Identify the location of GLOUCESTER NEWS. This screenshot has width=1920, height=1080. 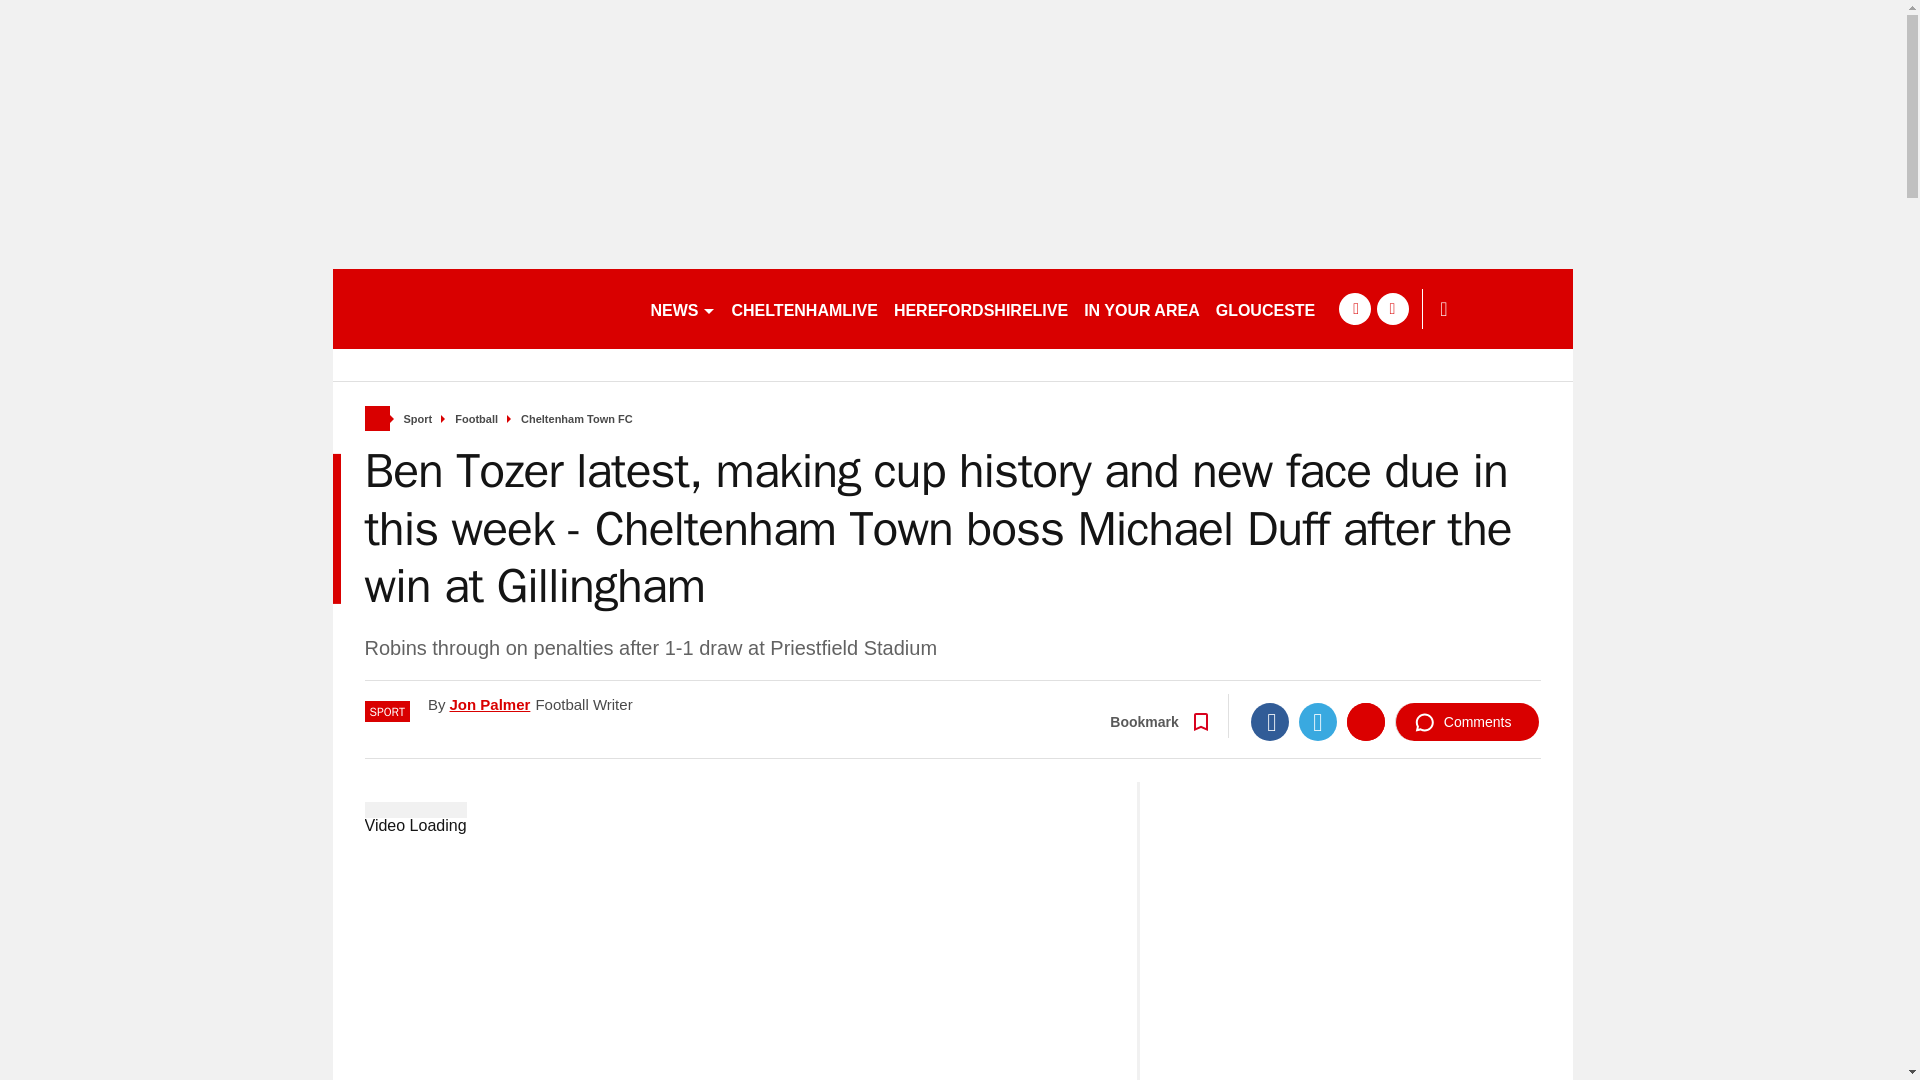
(1298, 308).